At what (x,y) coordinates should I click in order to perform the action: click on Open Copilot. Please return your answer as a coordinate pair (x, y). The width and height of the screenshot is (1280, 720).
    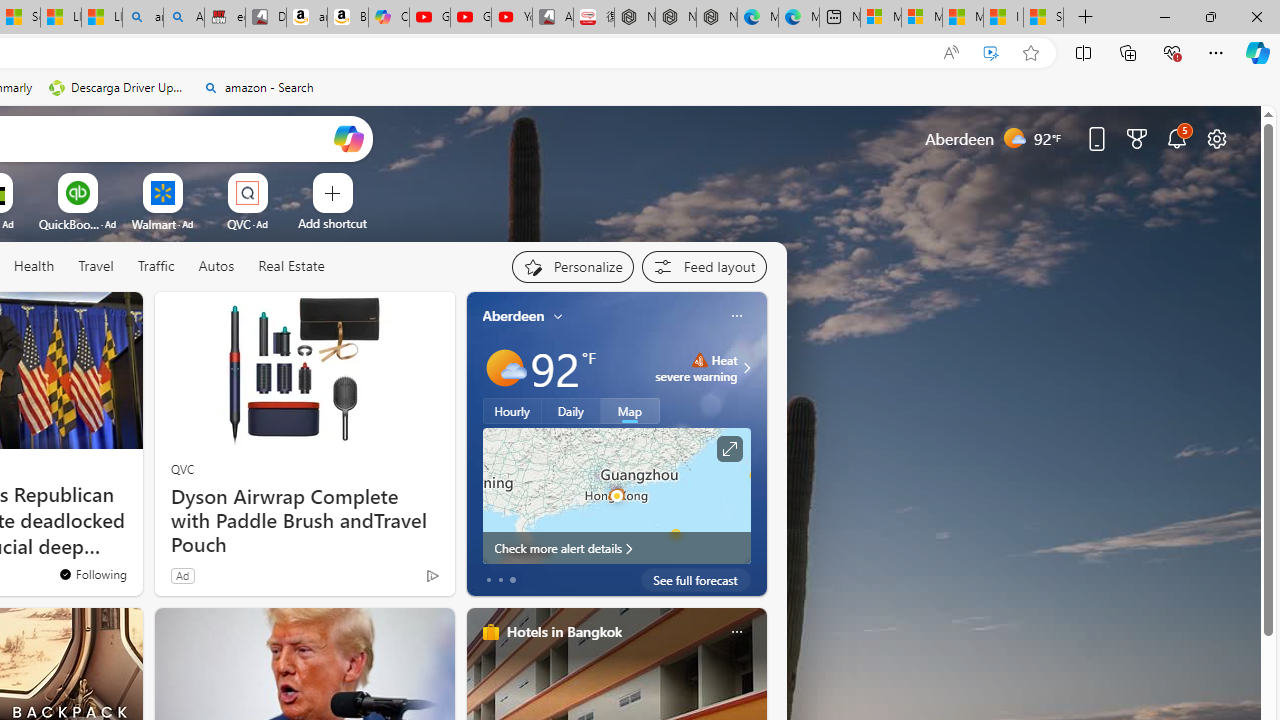
    Looking at the image, I should click on (348, 138).